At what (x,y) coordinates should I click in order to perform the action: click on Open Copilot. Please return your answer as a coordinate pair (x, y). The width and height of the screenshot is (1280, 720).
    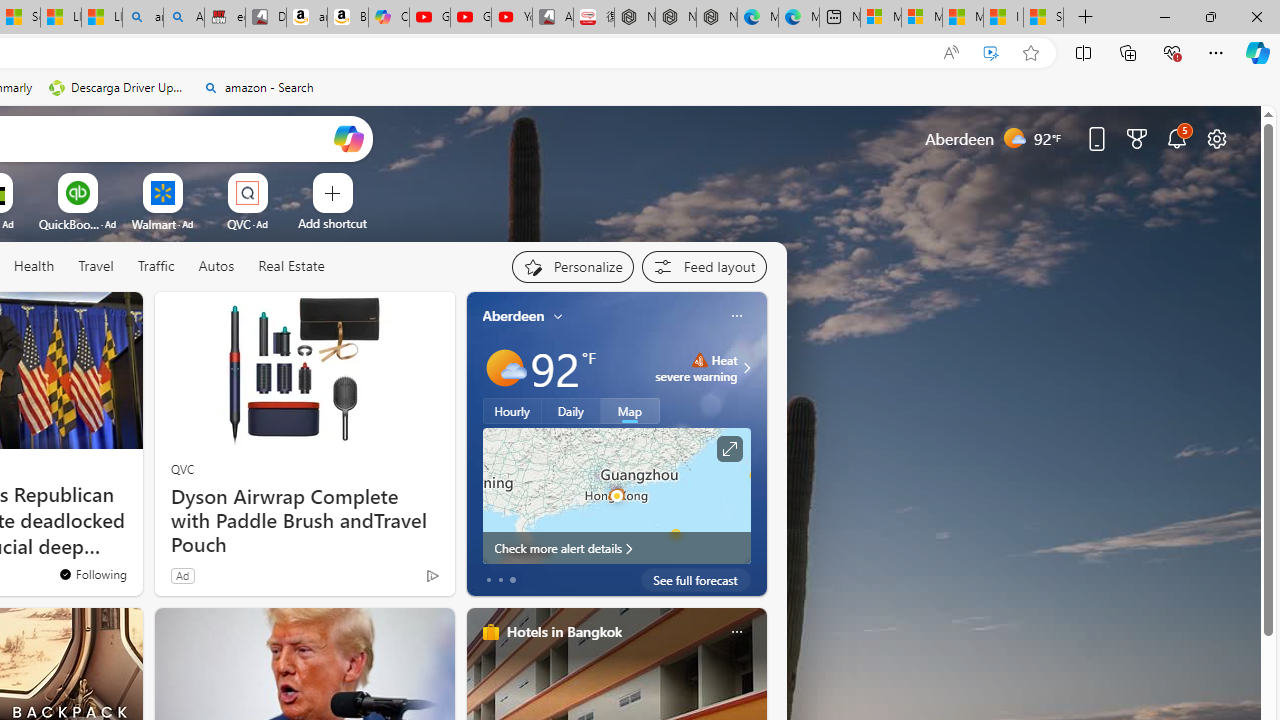
    Looking at the image, I should click on (348, 138).